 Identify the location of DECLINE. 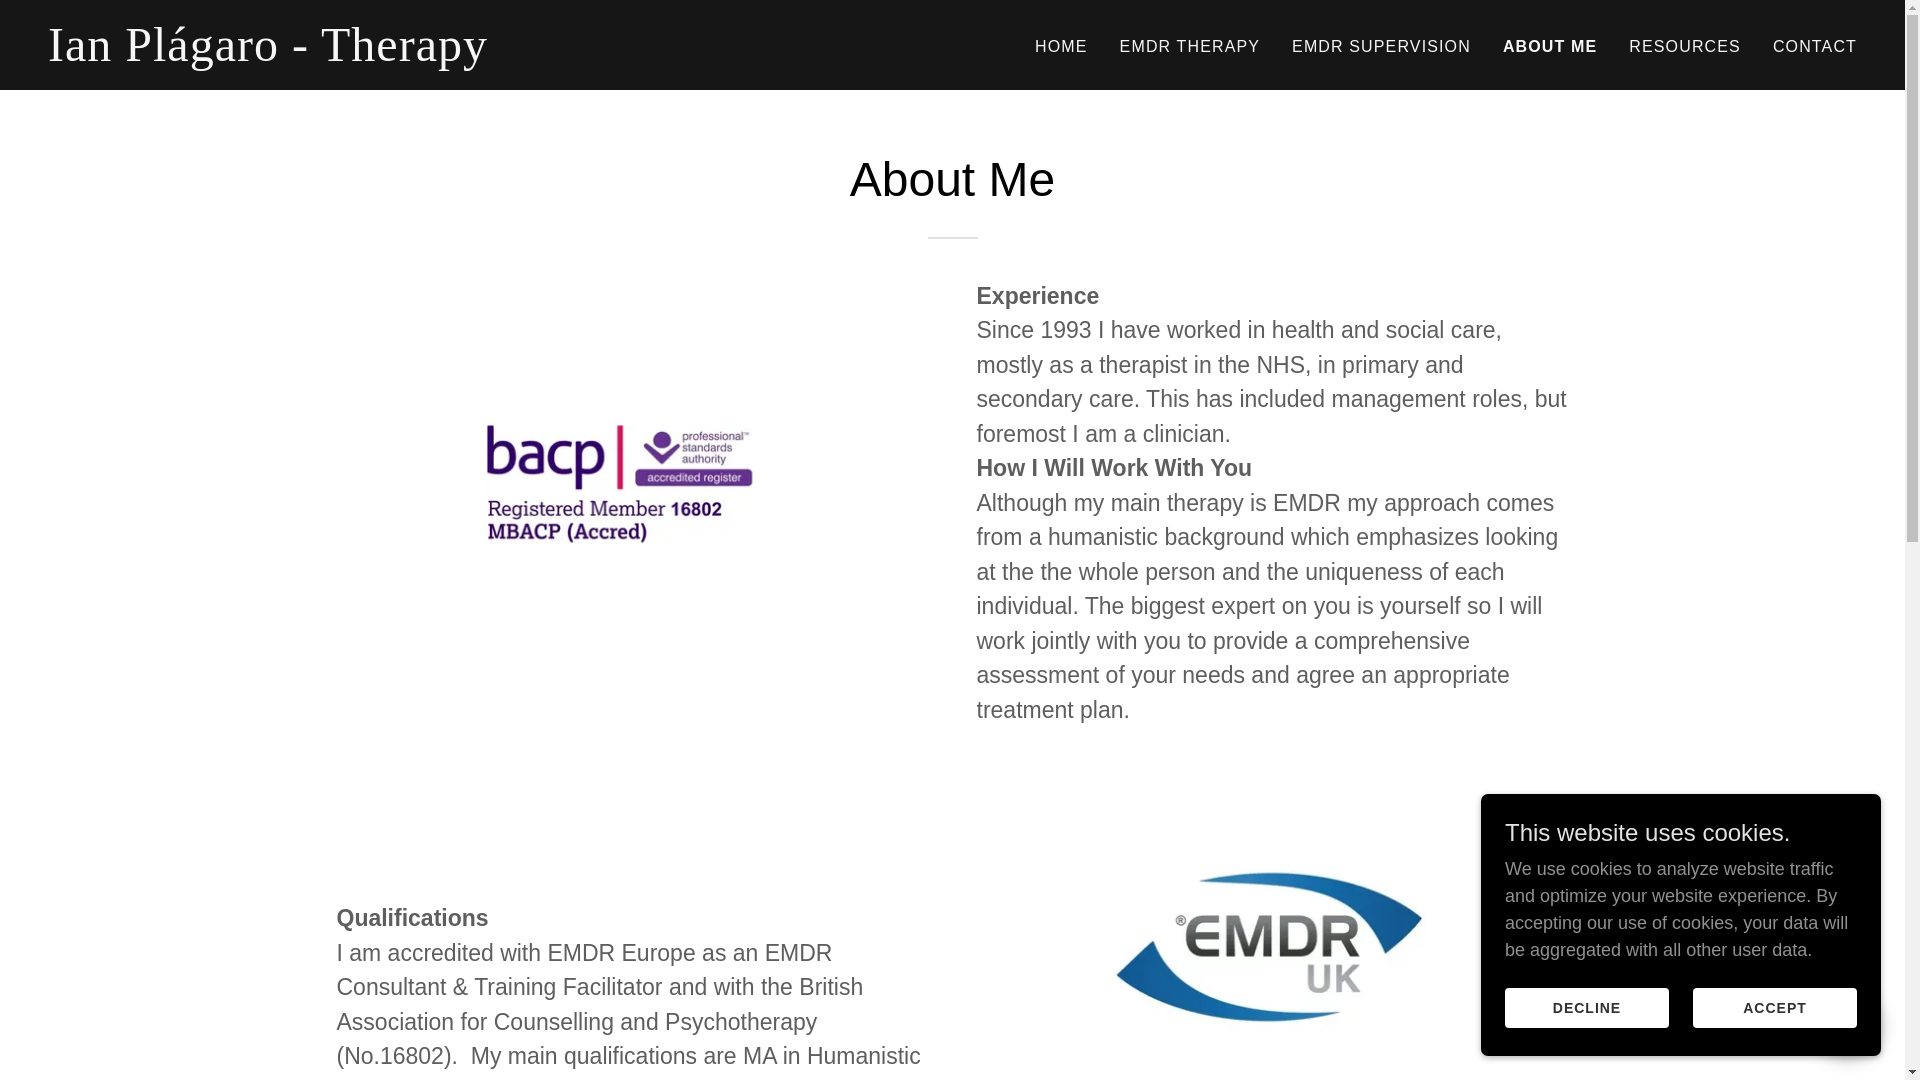
(1586, 1008).